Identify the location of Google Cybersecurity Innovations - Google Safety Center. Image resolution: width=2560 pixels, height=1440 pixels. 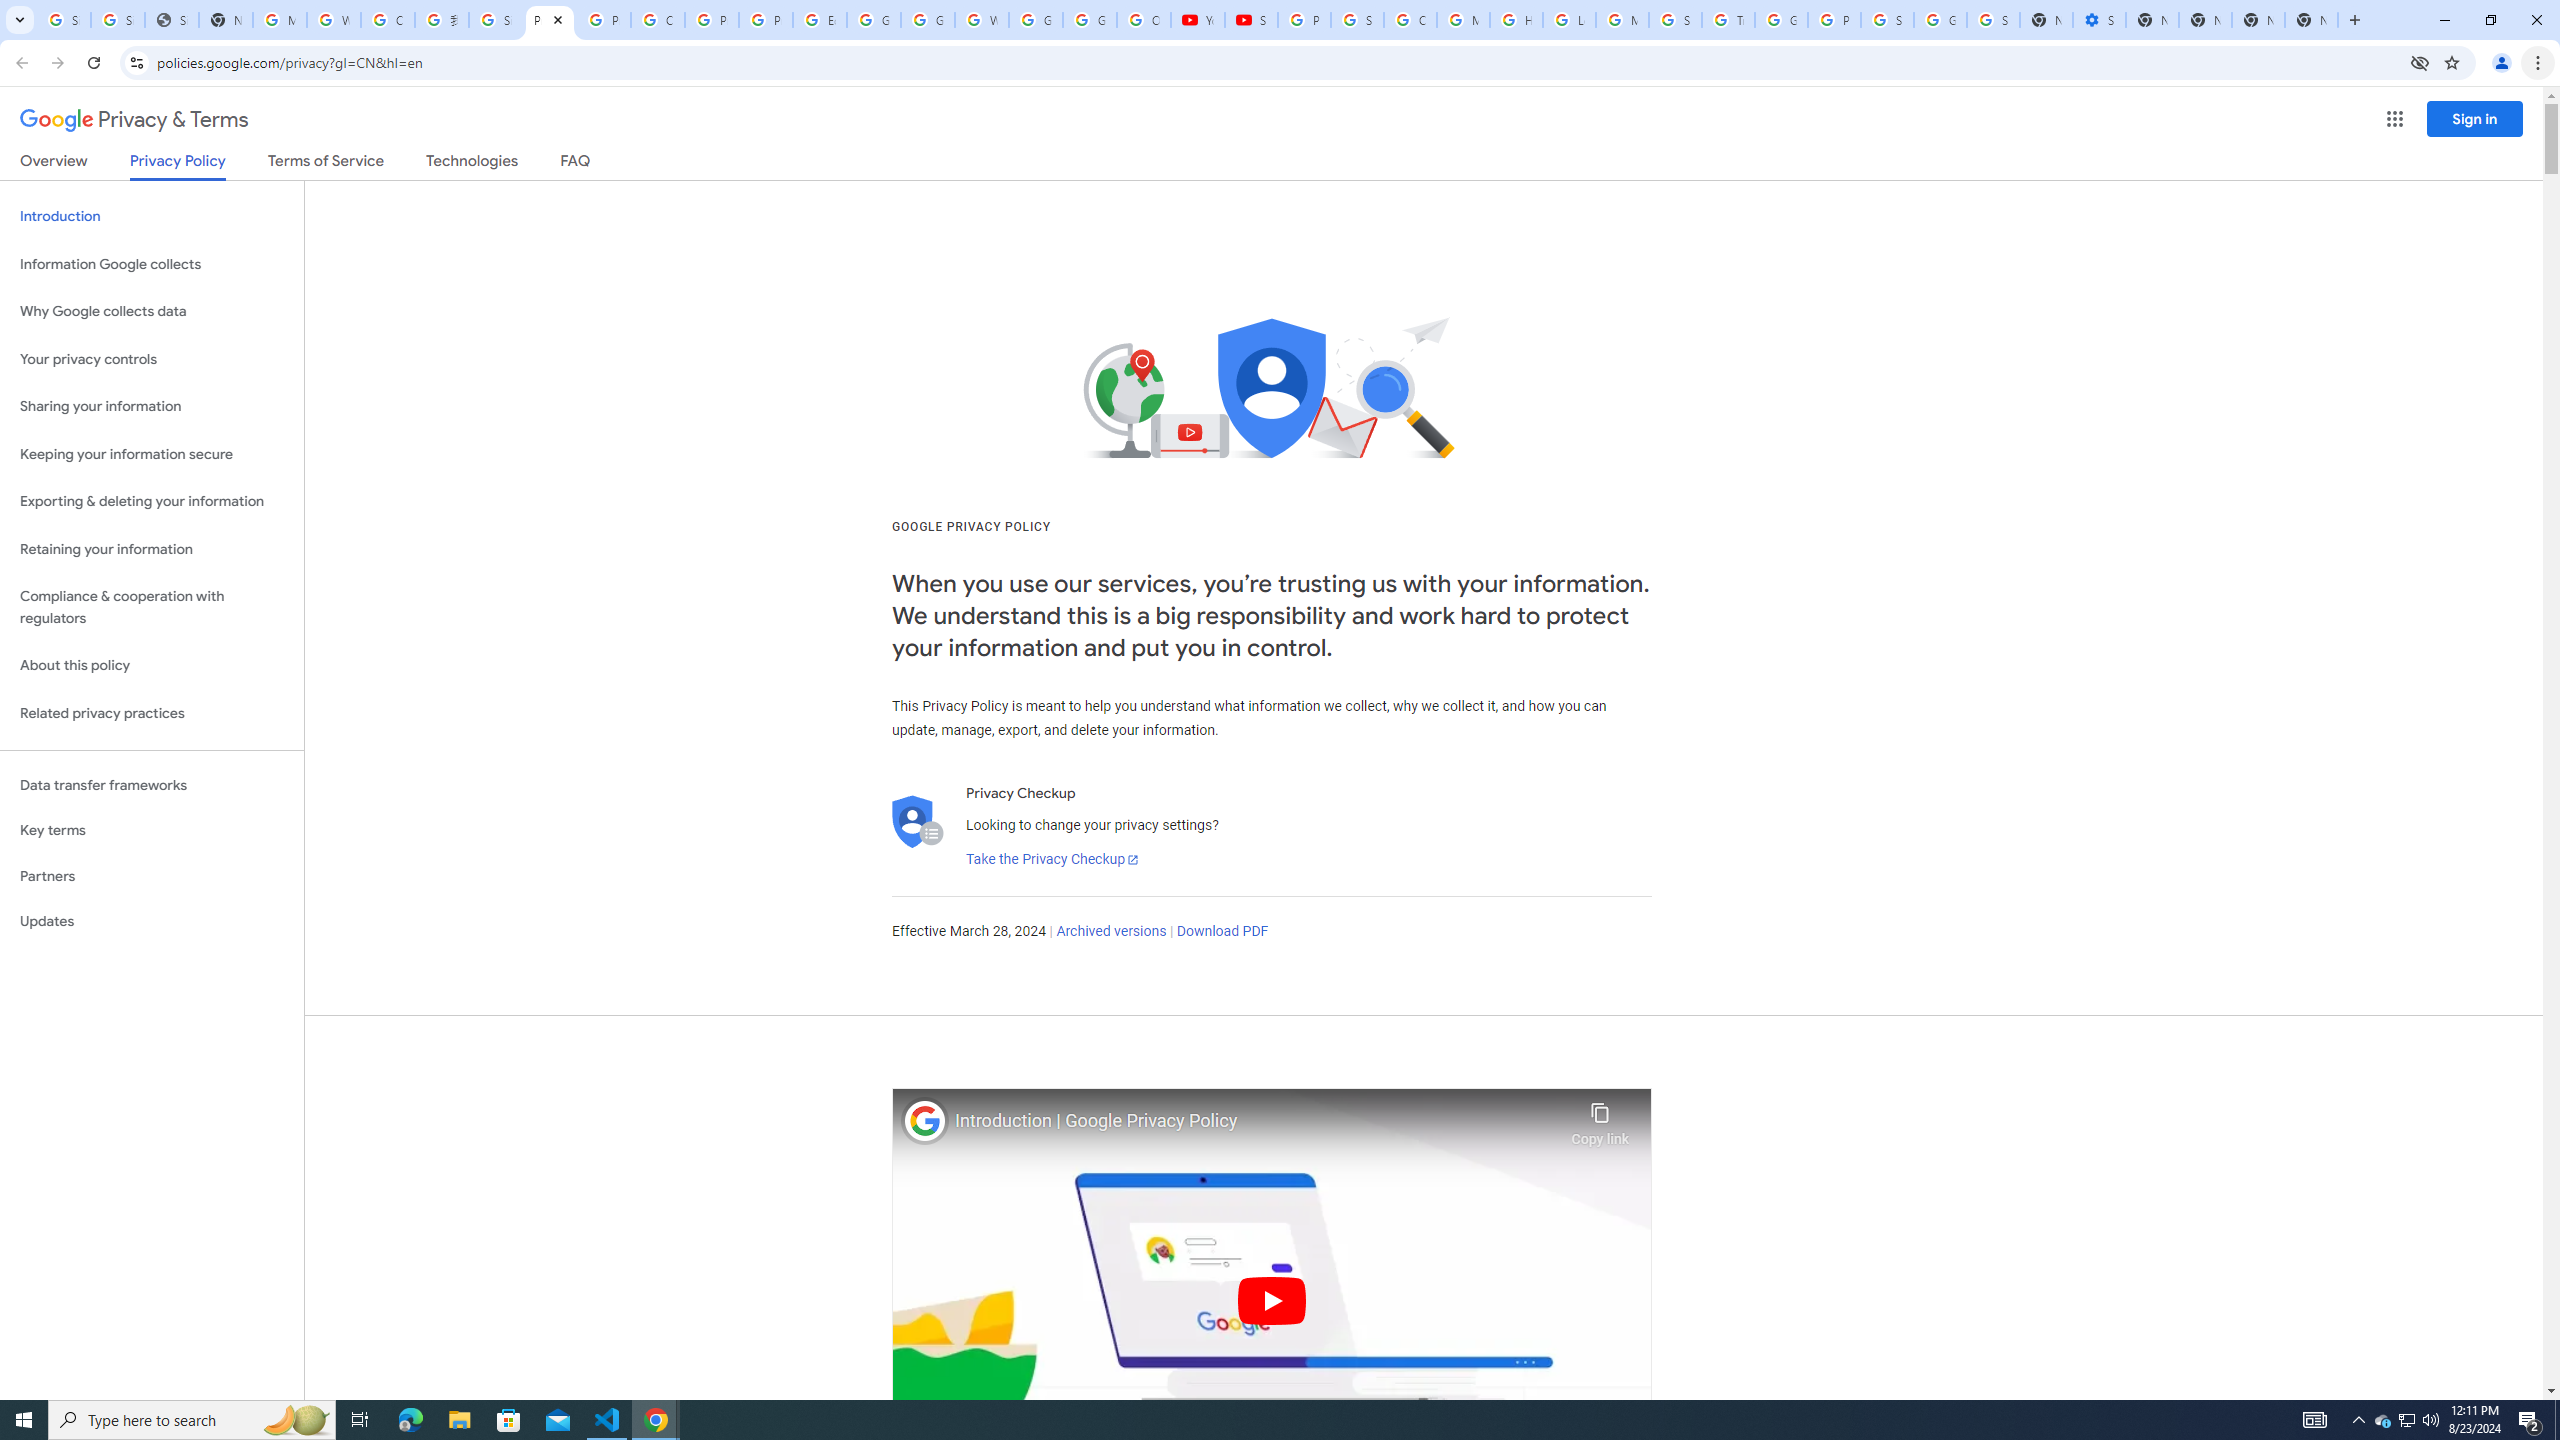
(1940, 20).